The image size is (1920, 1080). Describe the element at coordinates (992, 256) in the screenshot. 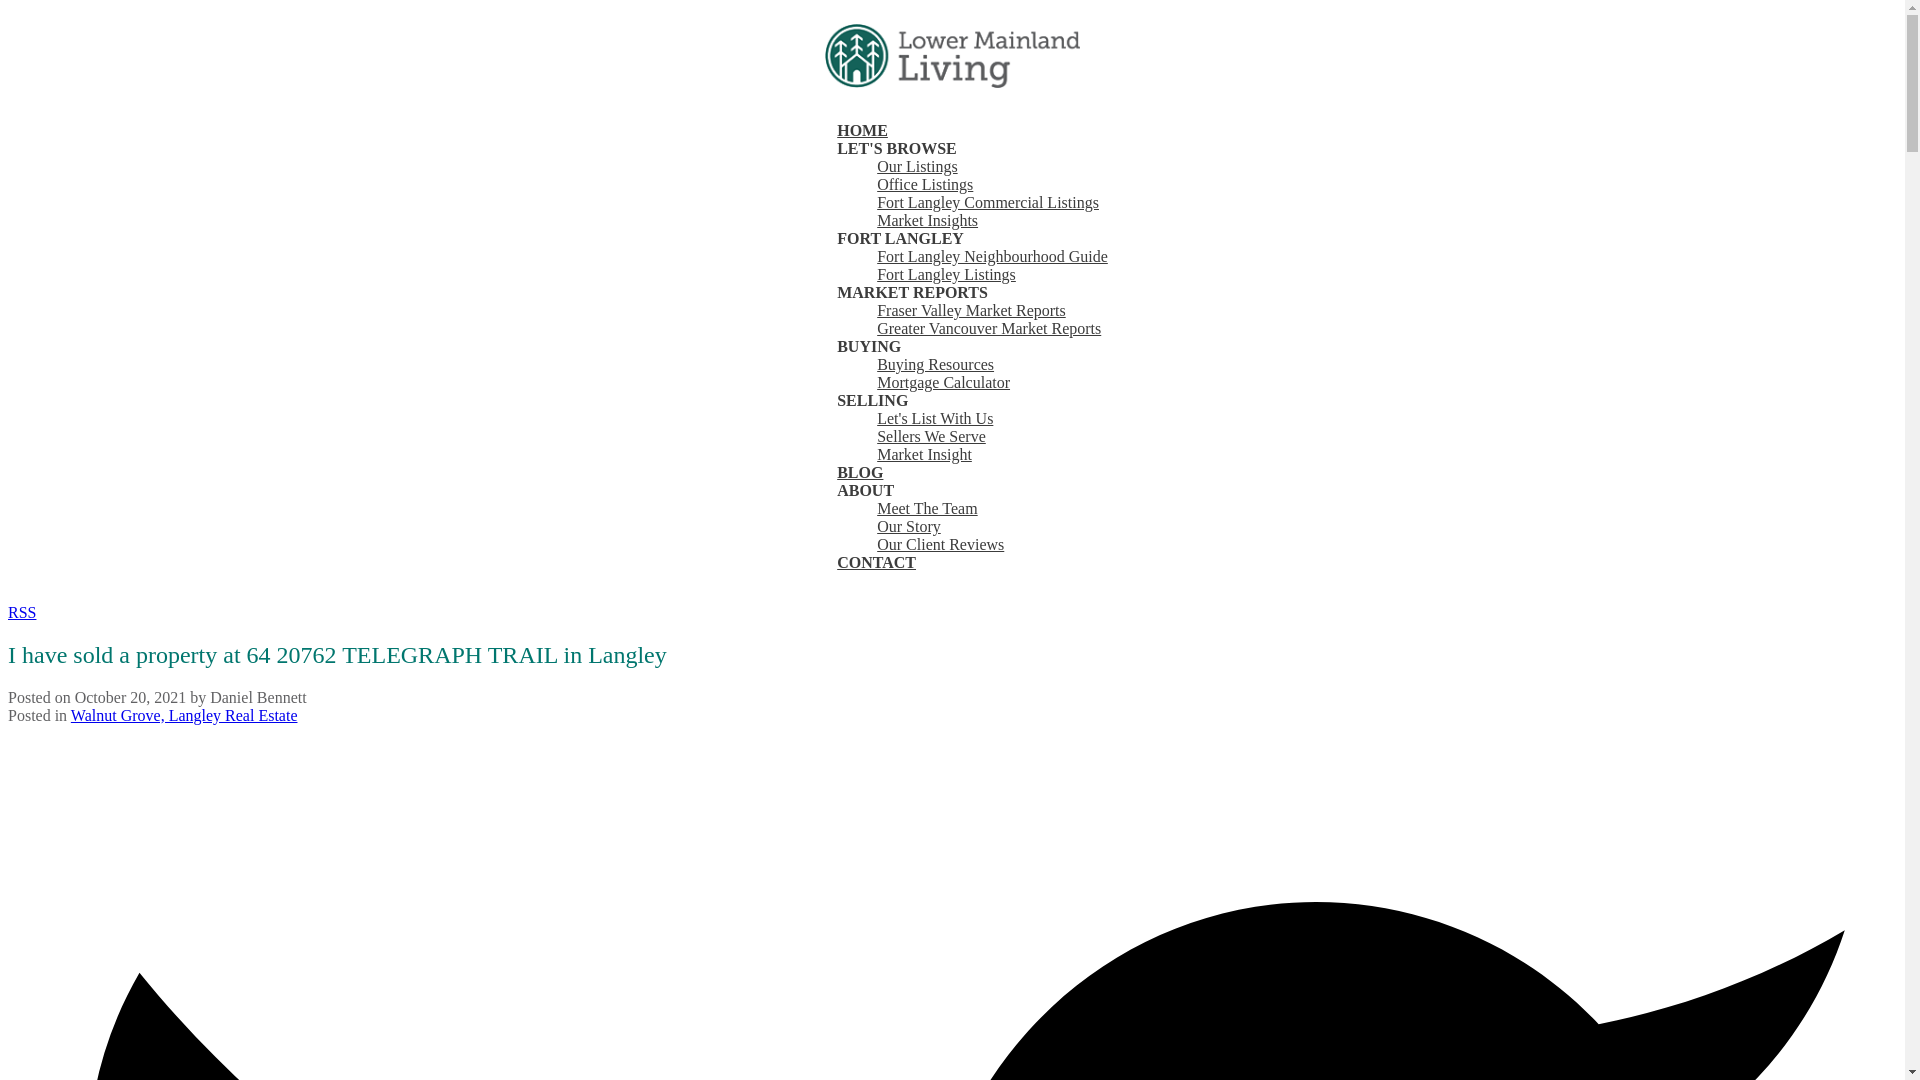

I see `Fort Langley Neighbourhood Guide` at that location.